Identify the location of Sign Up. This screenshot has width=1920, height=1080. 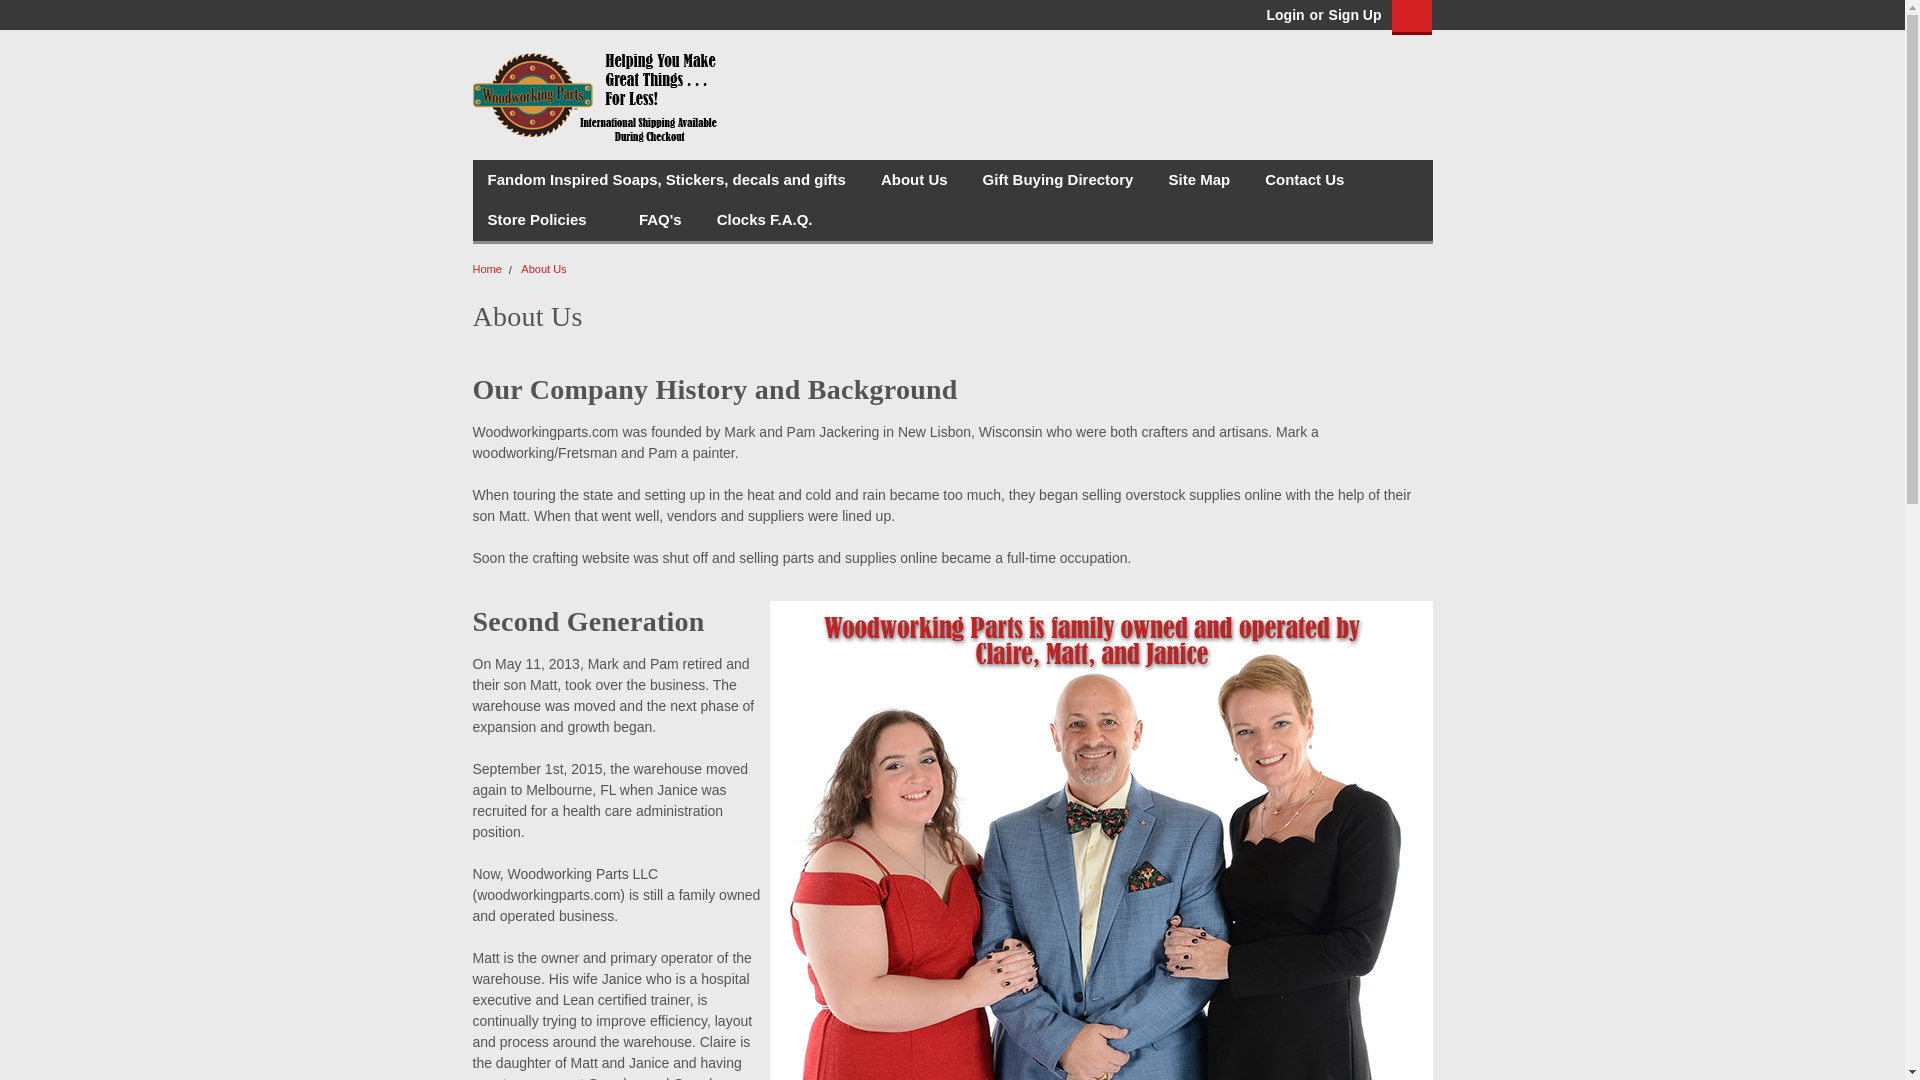
(1353, 15).